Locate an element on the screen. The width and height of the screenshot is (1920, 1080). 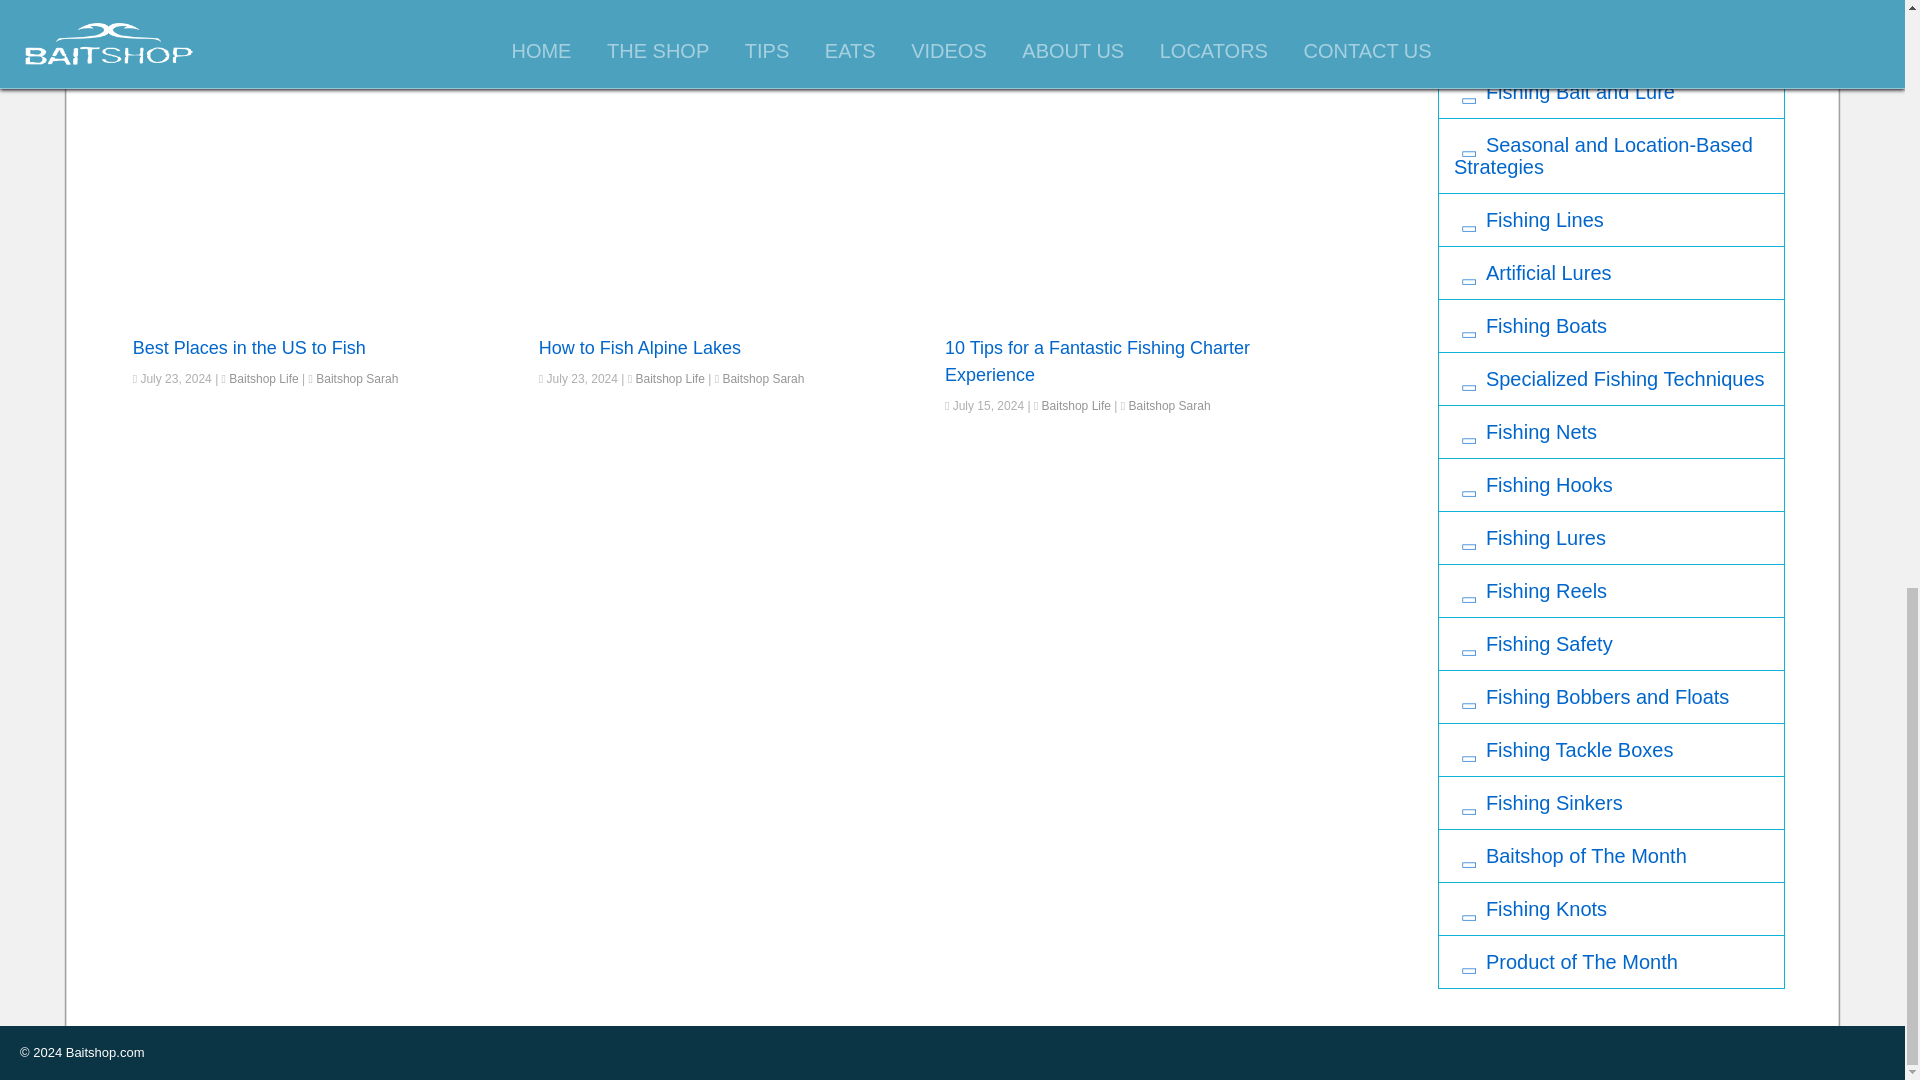
View all posts by Baitshop Sarah is located at coordinates (1170, 405).